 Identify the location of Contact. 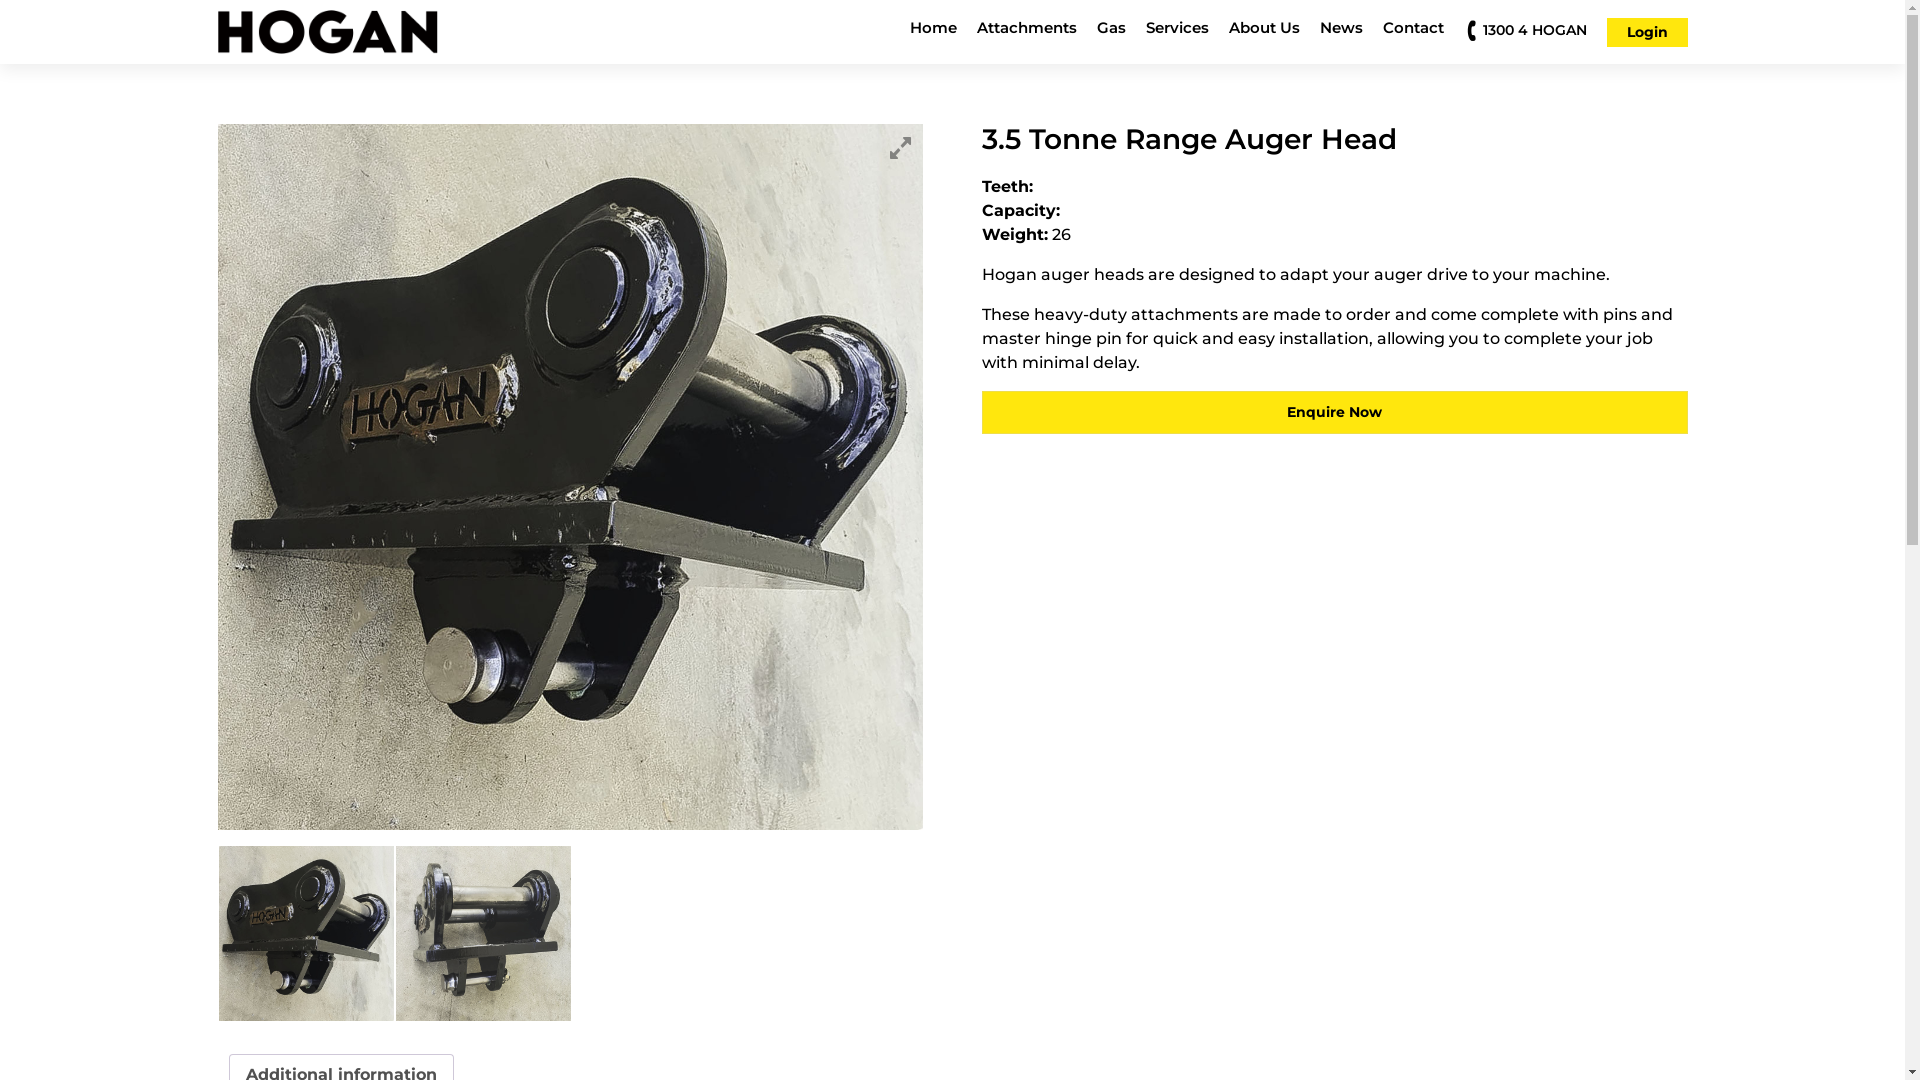
(1412, 32).